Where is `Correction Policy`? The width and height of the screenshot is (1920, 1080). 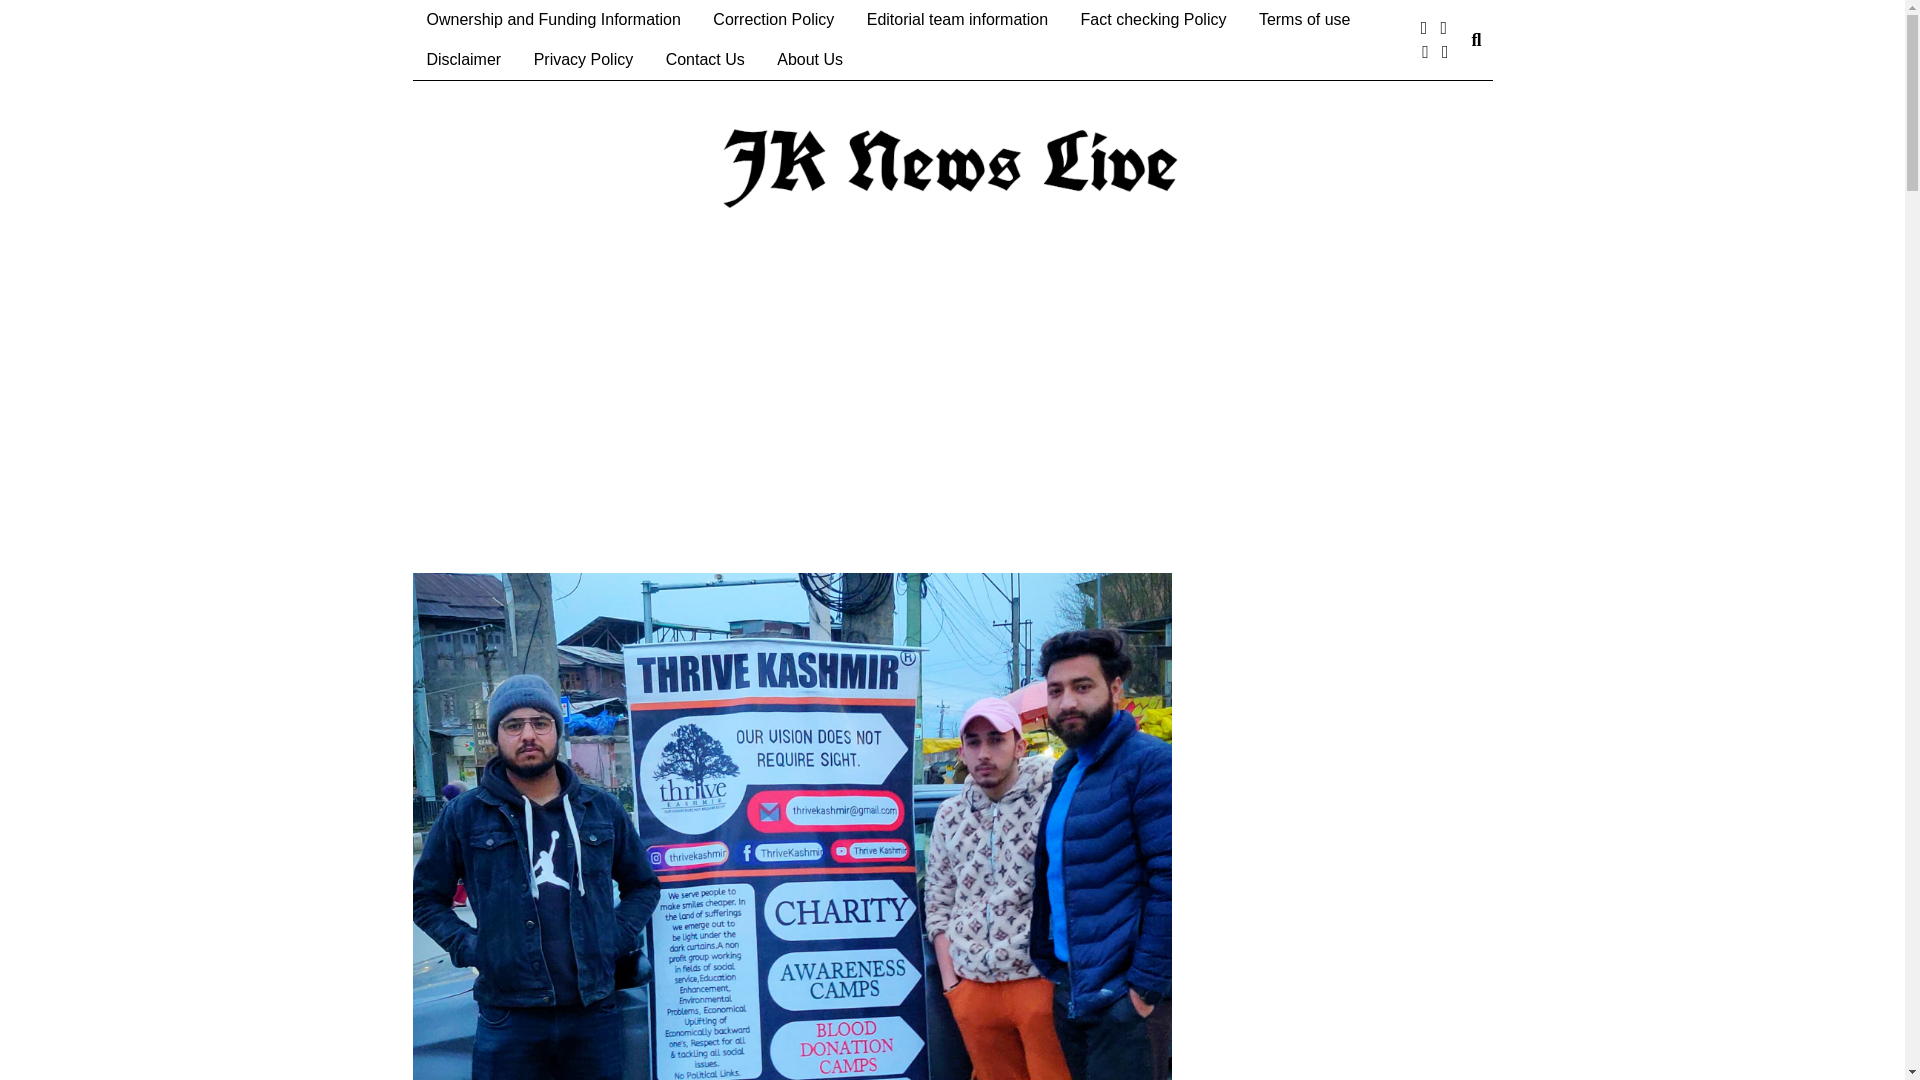 Correction Policy is located at coordinates (773, 20).